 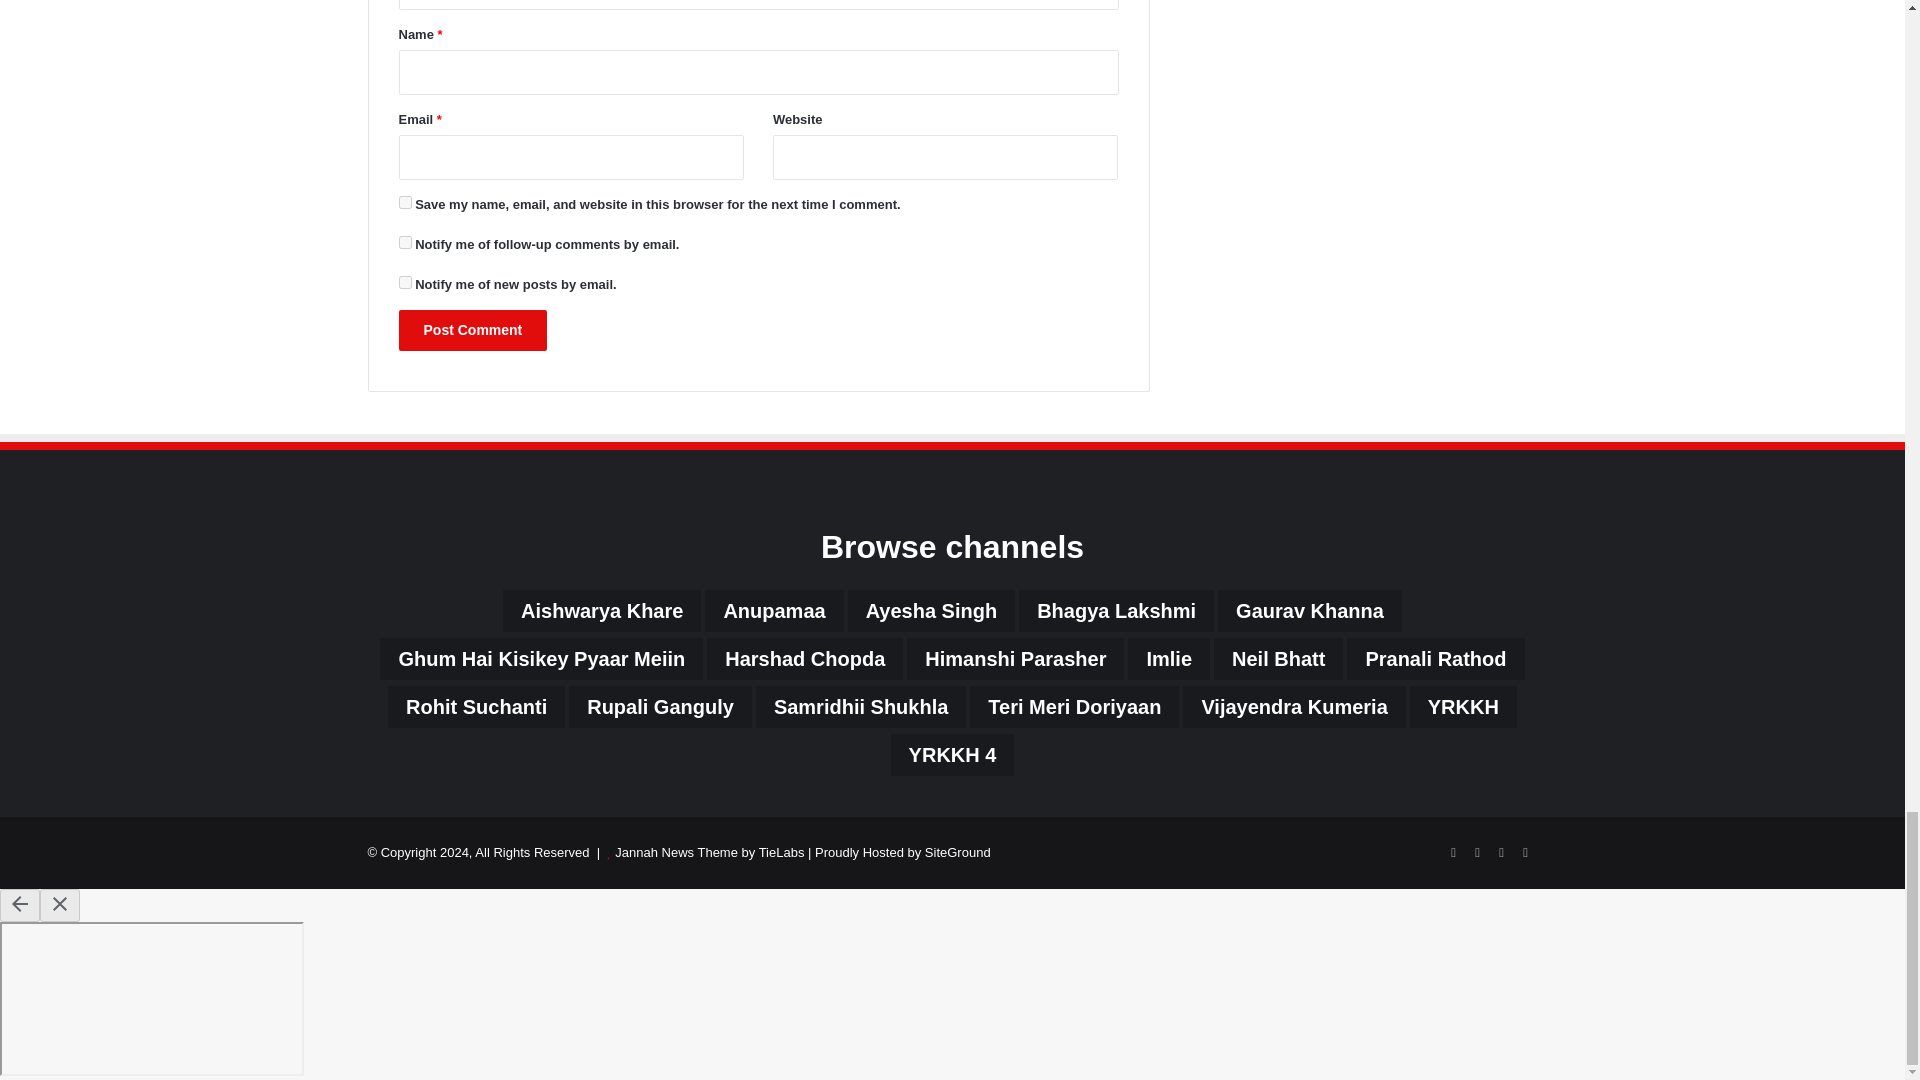 I want to click on subscribe, so click(x=404, y=282).